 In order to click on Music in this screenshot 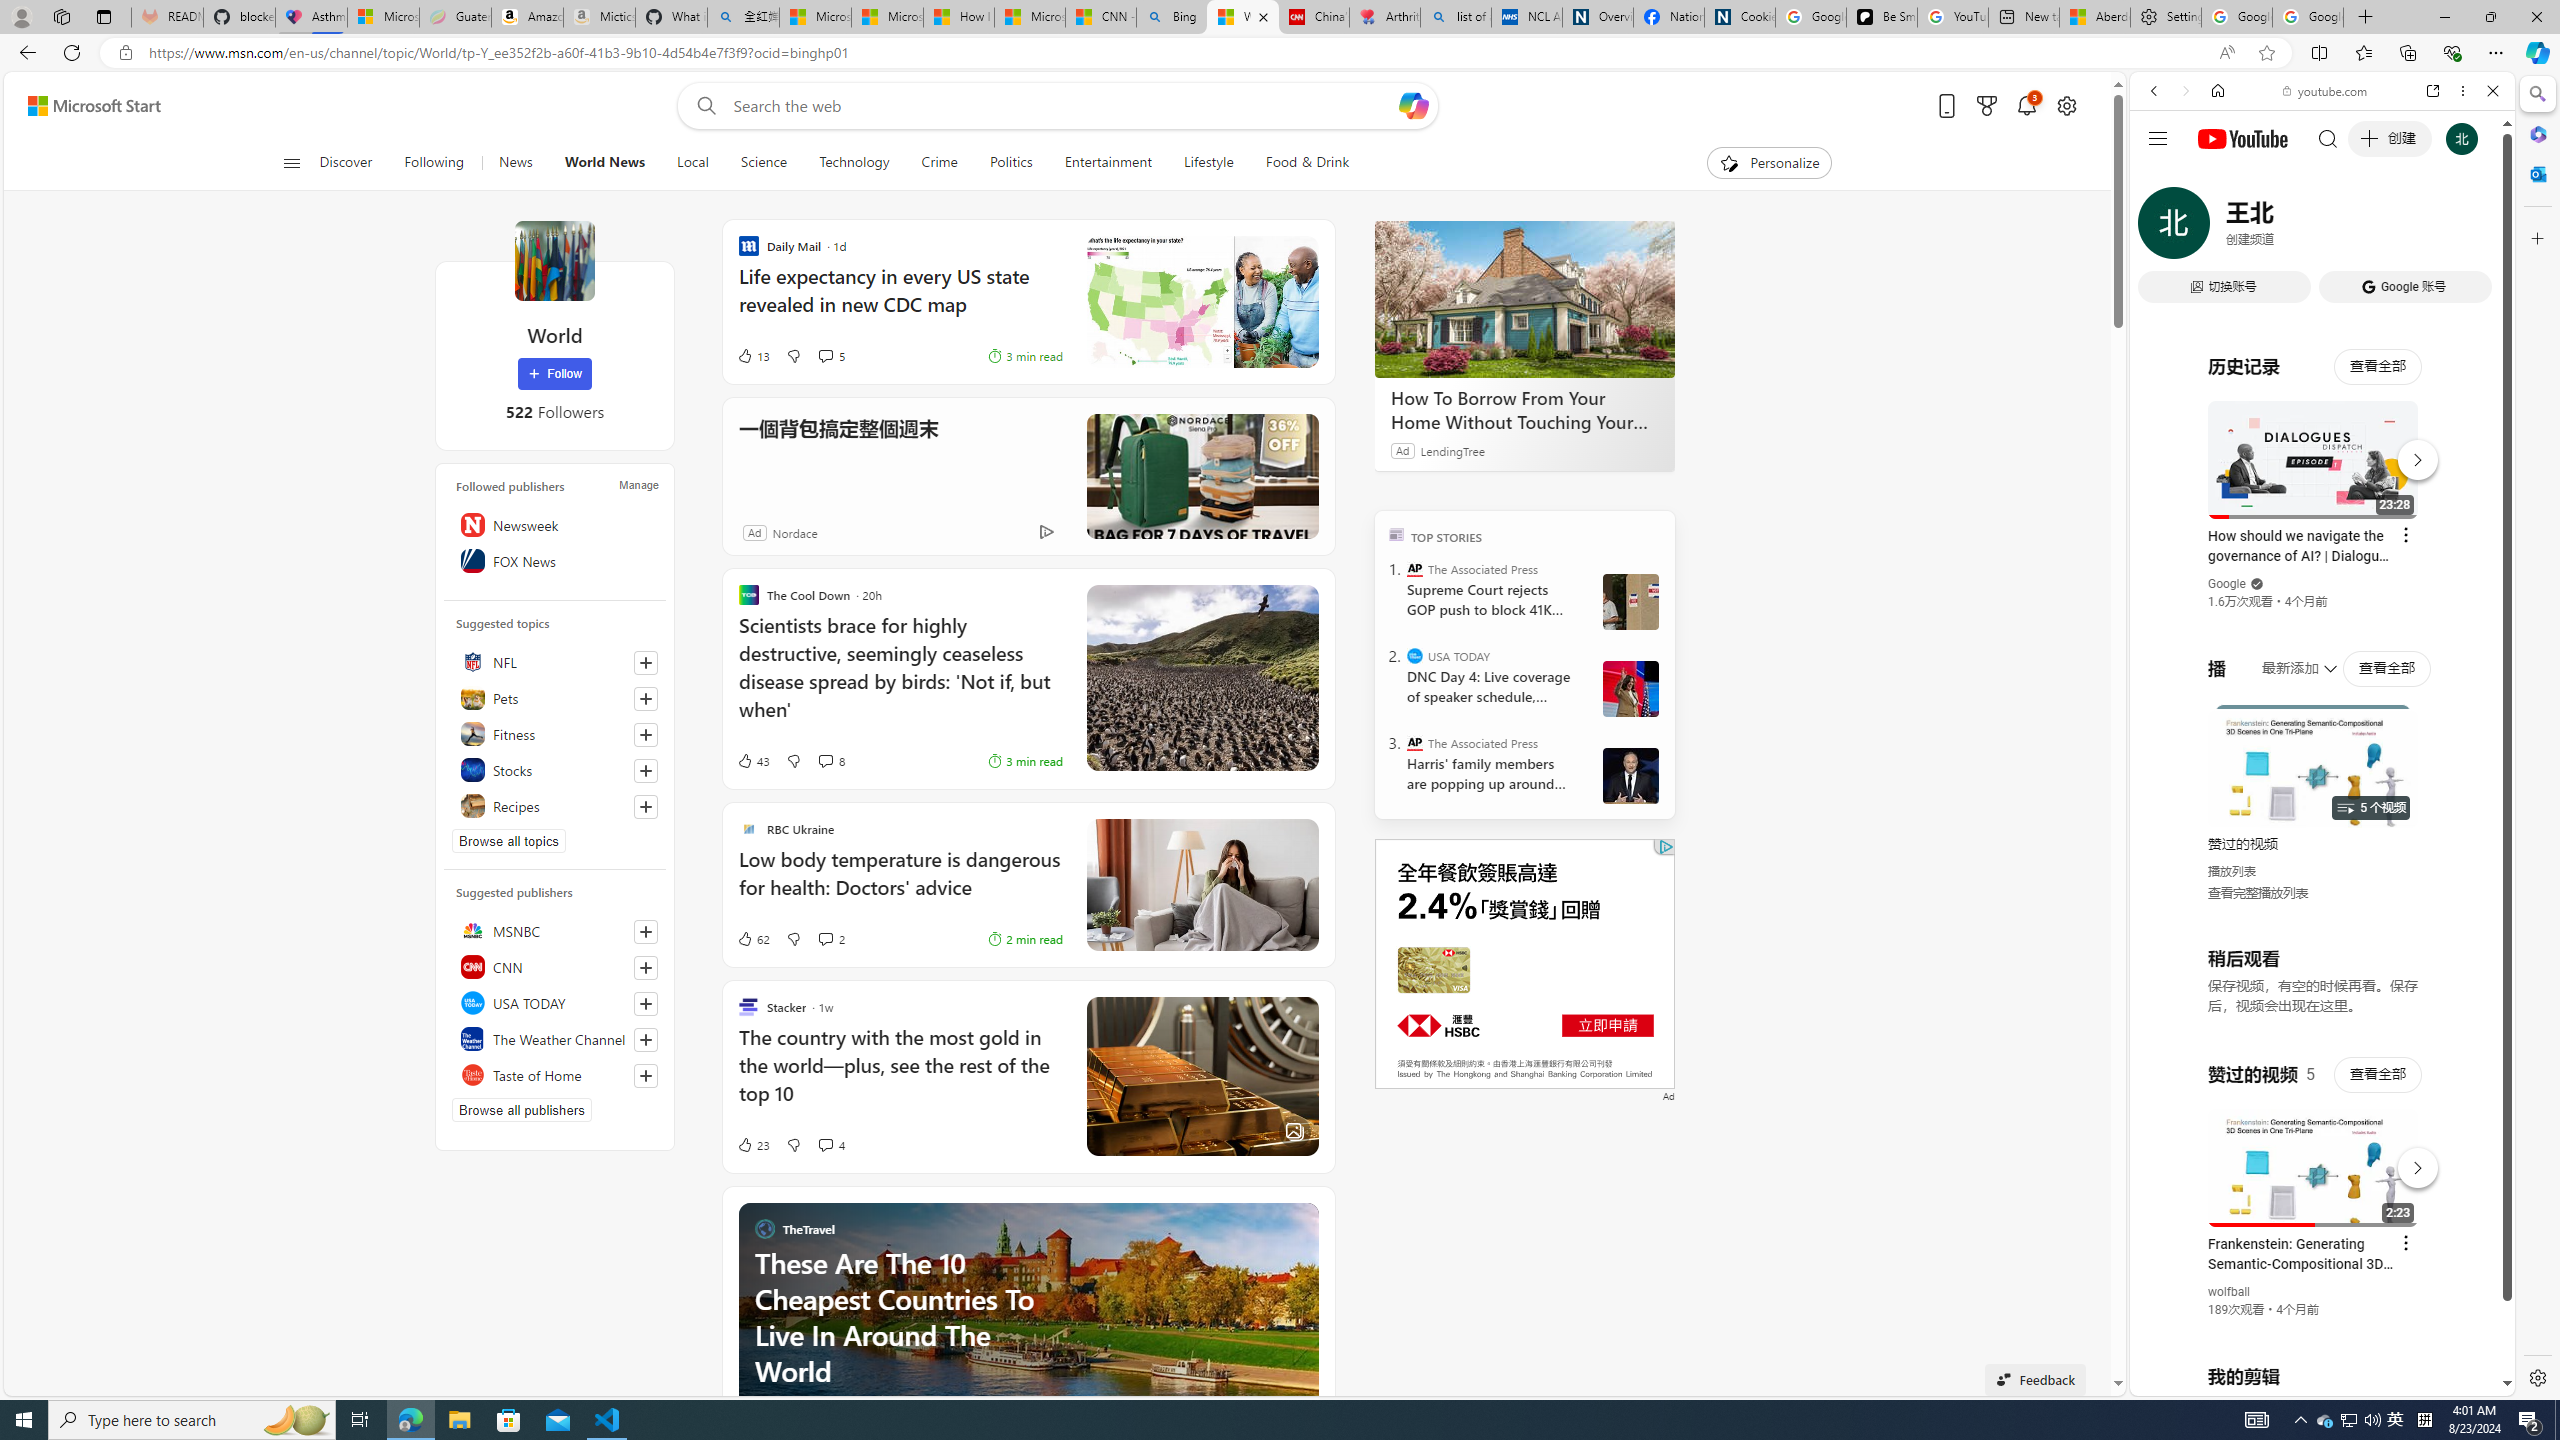, I will do `click(2322, 544)`.